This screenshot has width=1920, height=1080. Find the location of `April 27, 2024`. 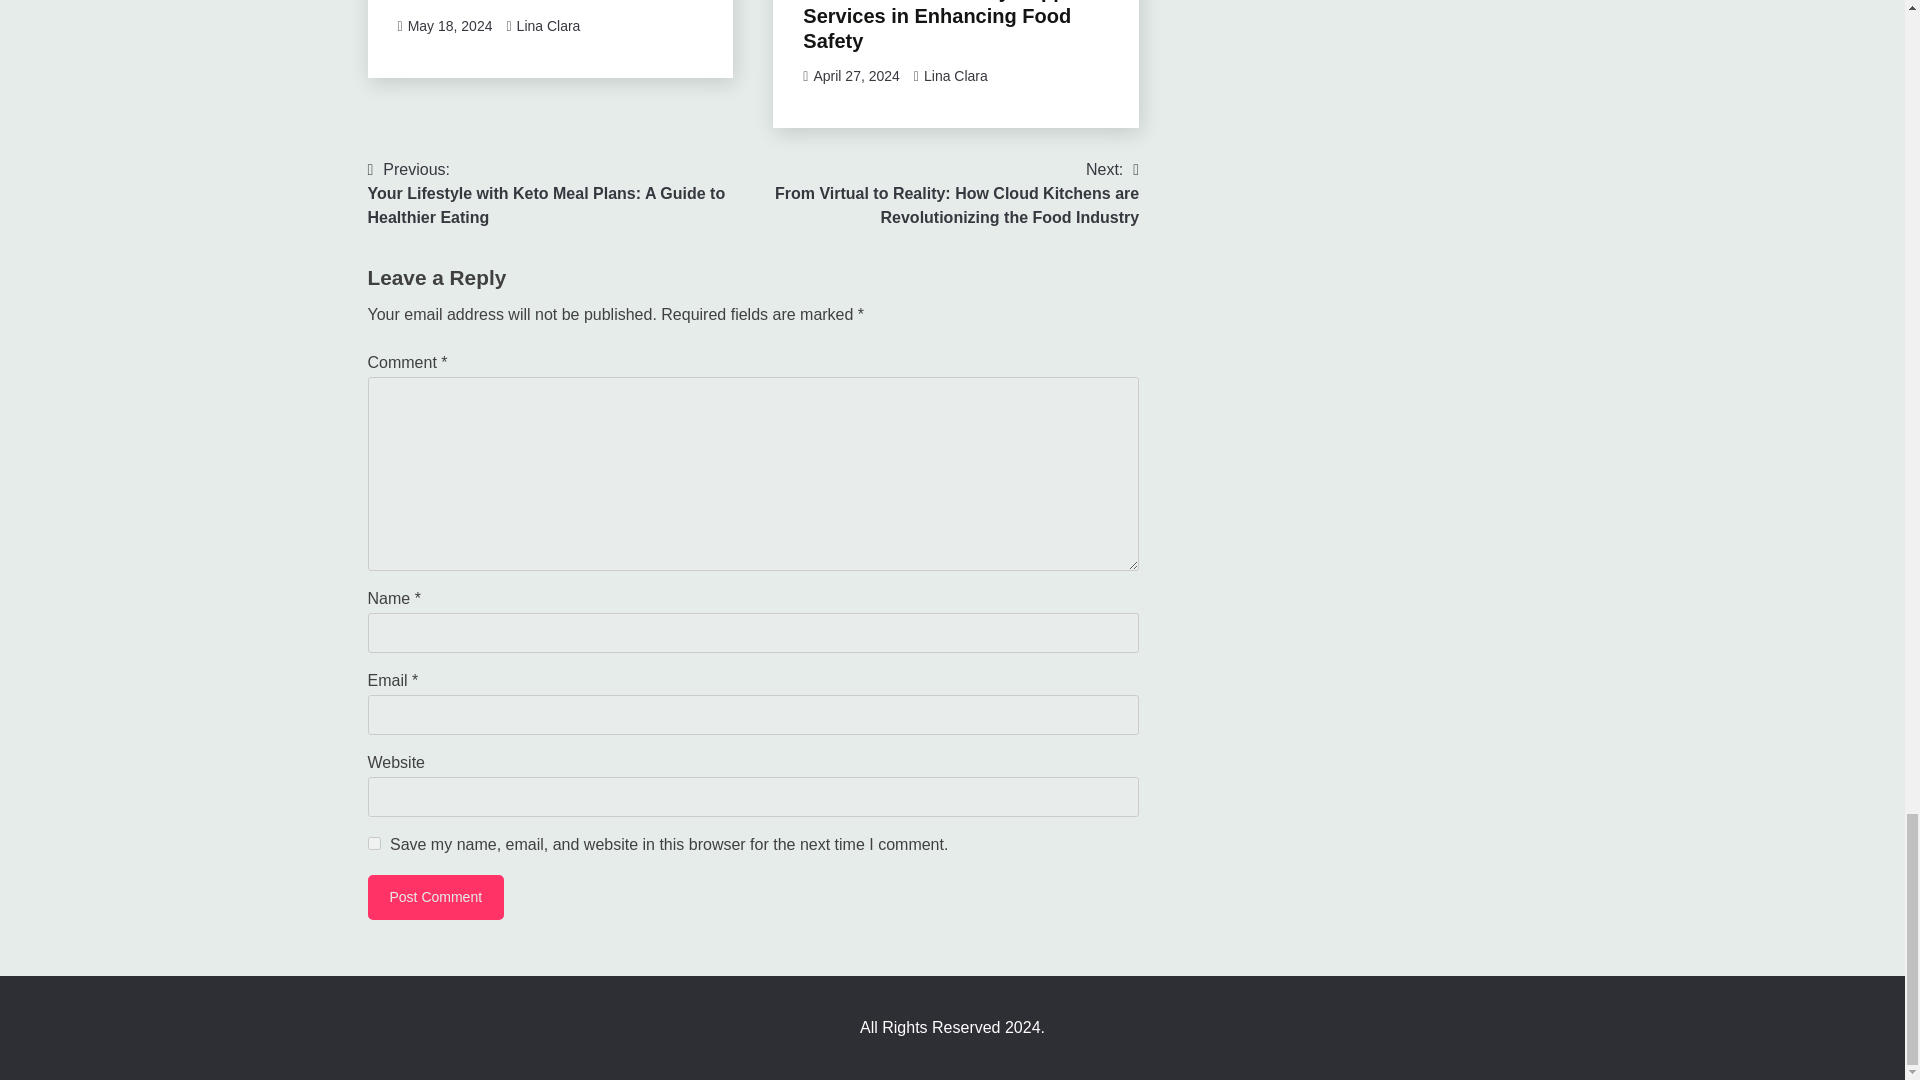

April 27, 2024 is located at coordinates (855, 76).